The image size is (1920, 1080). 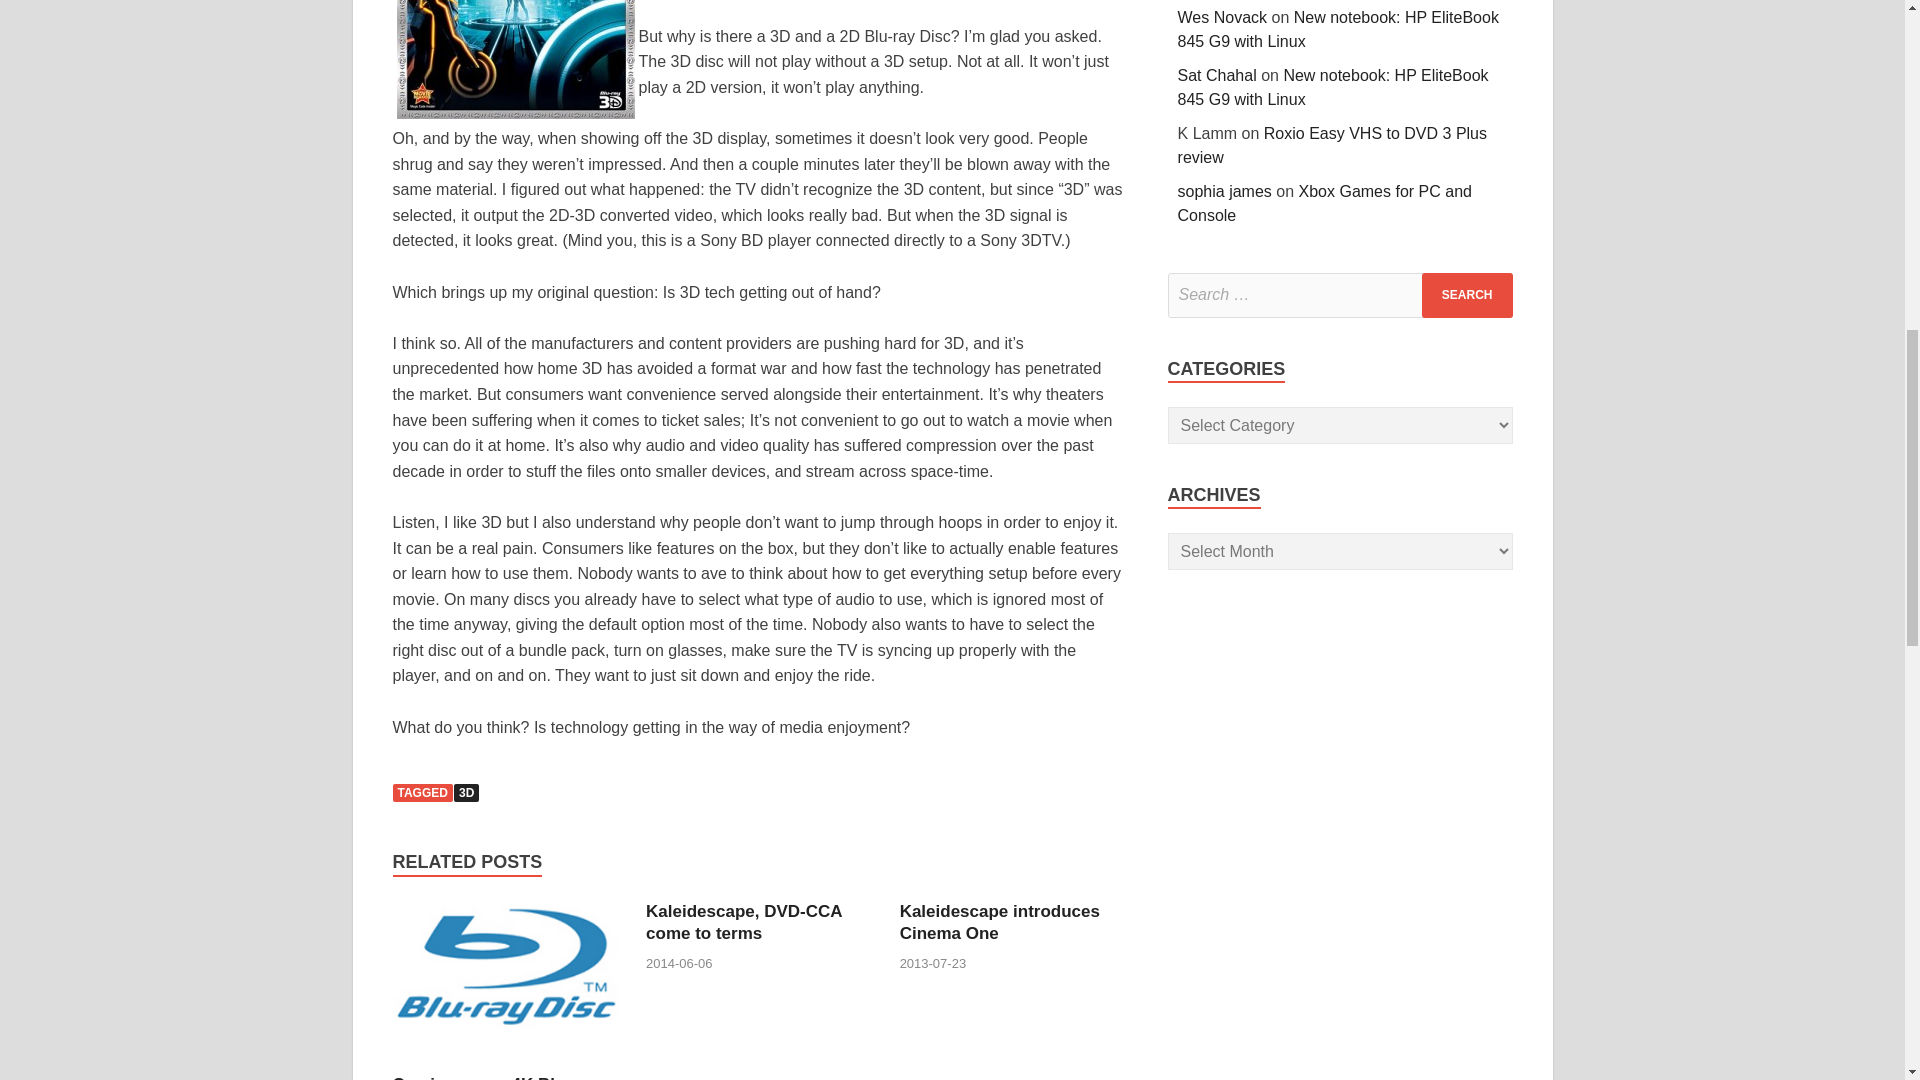 What do you see at coordinates (493, 1077) in the screenshot?
I see `Coming soon: 4K Blu-ray Discs` at bounding box center [493, 1077].